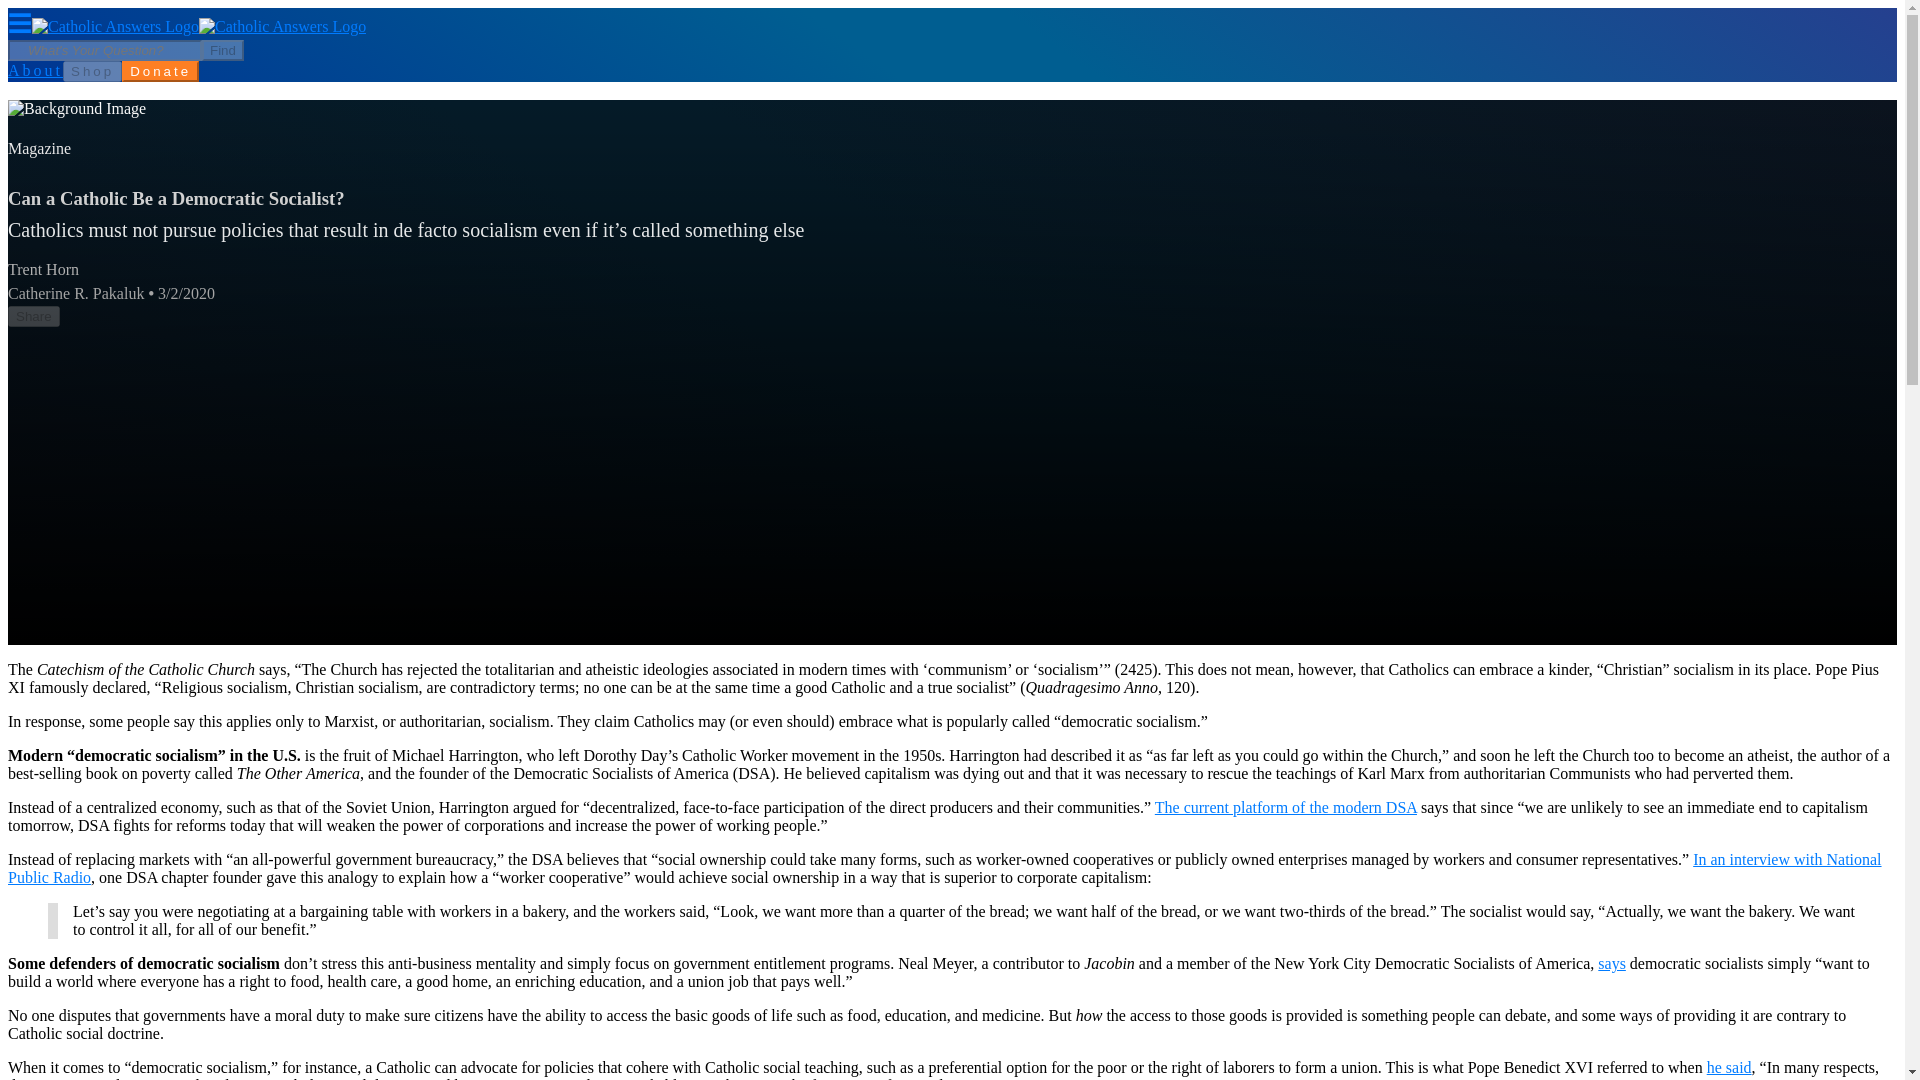 This screenshot has width=1920, height=1080. I want to click on About, so click(35, 70).